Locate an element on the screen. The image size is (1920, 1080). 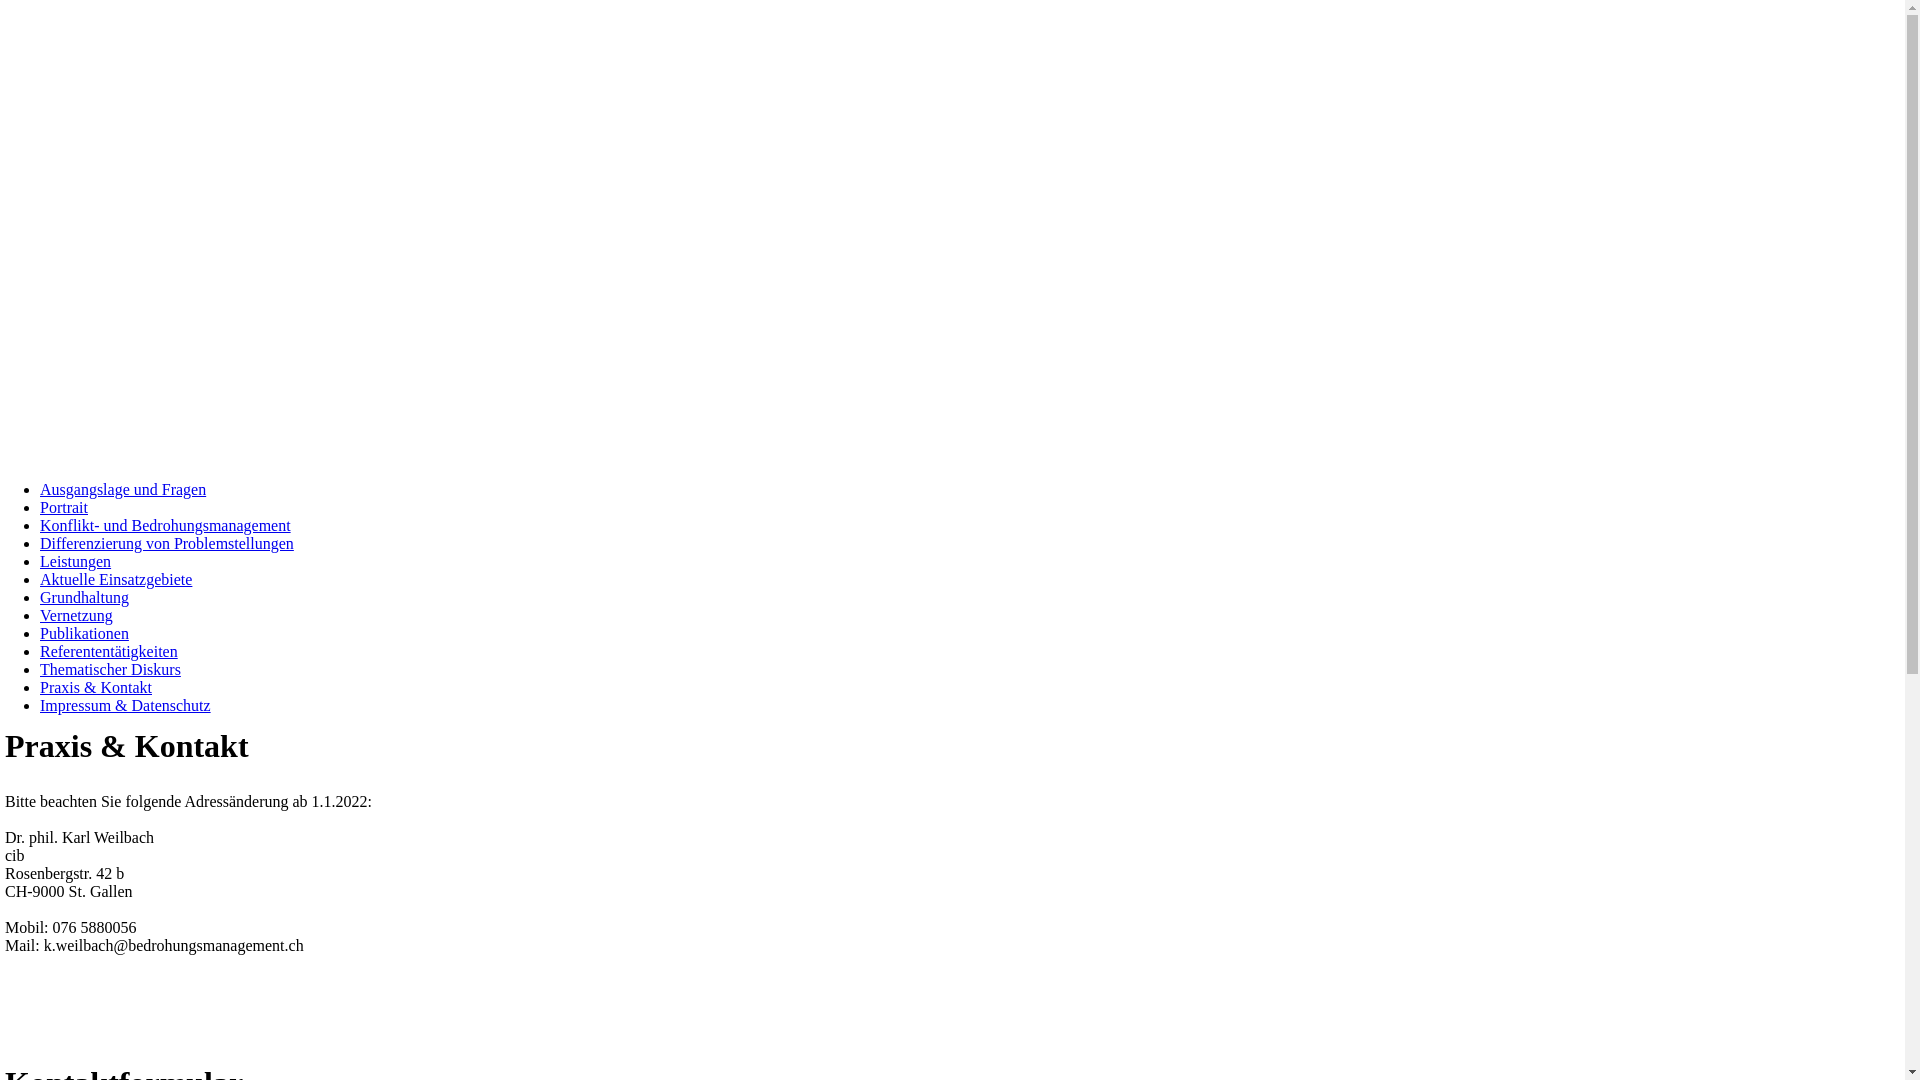
Impressum & Datenschutz is located at coordinates (126, 706).